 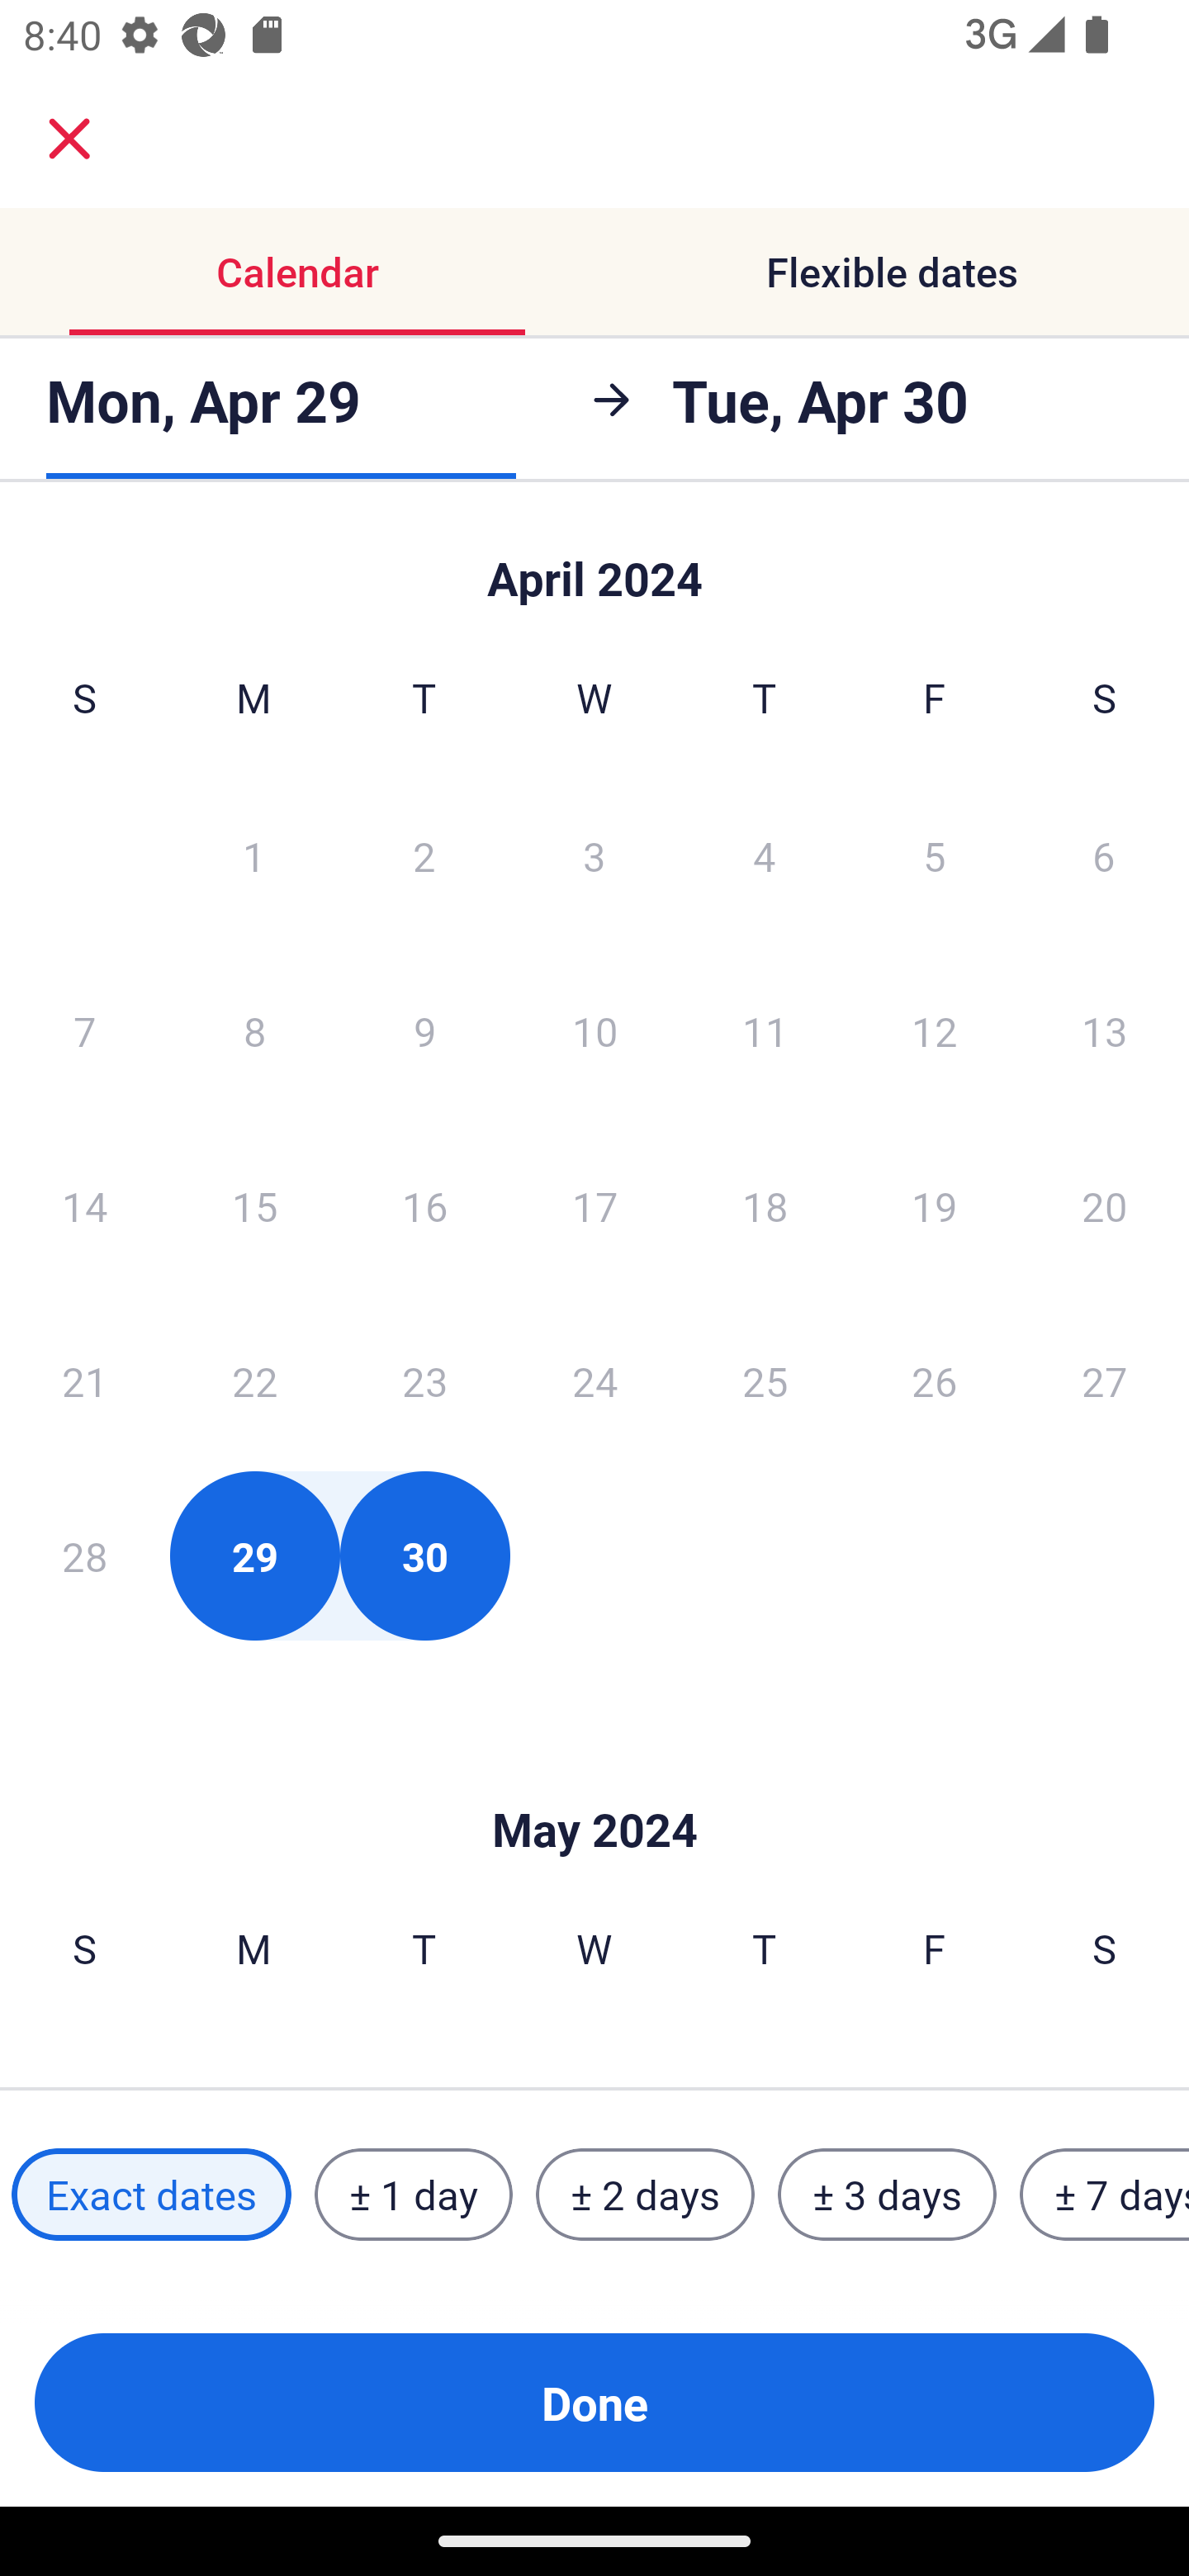 What do you see at coordinates (1105, 1380) in the screenshot?
I see `27 Saturday, April 27, 2024` at bounding box center [1105, 1380].